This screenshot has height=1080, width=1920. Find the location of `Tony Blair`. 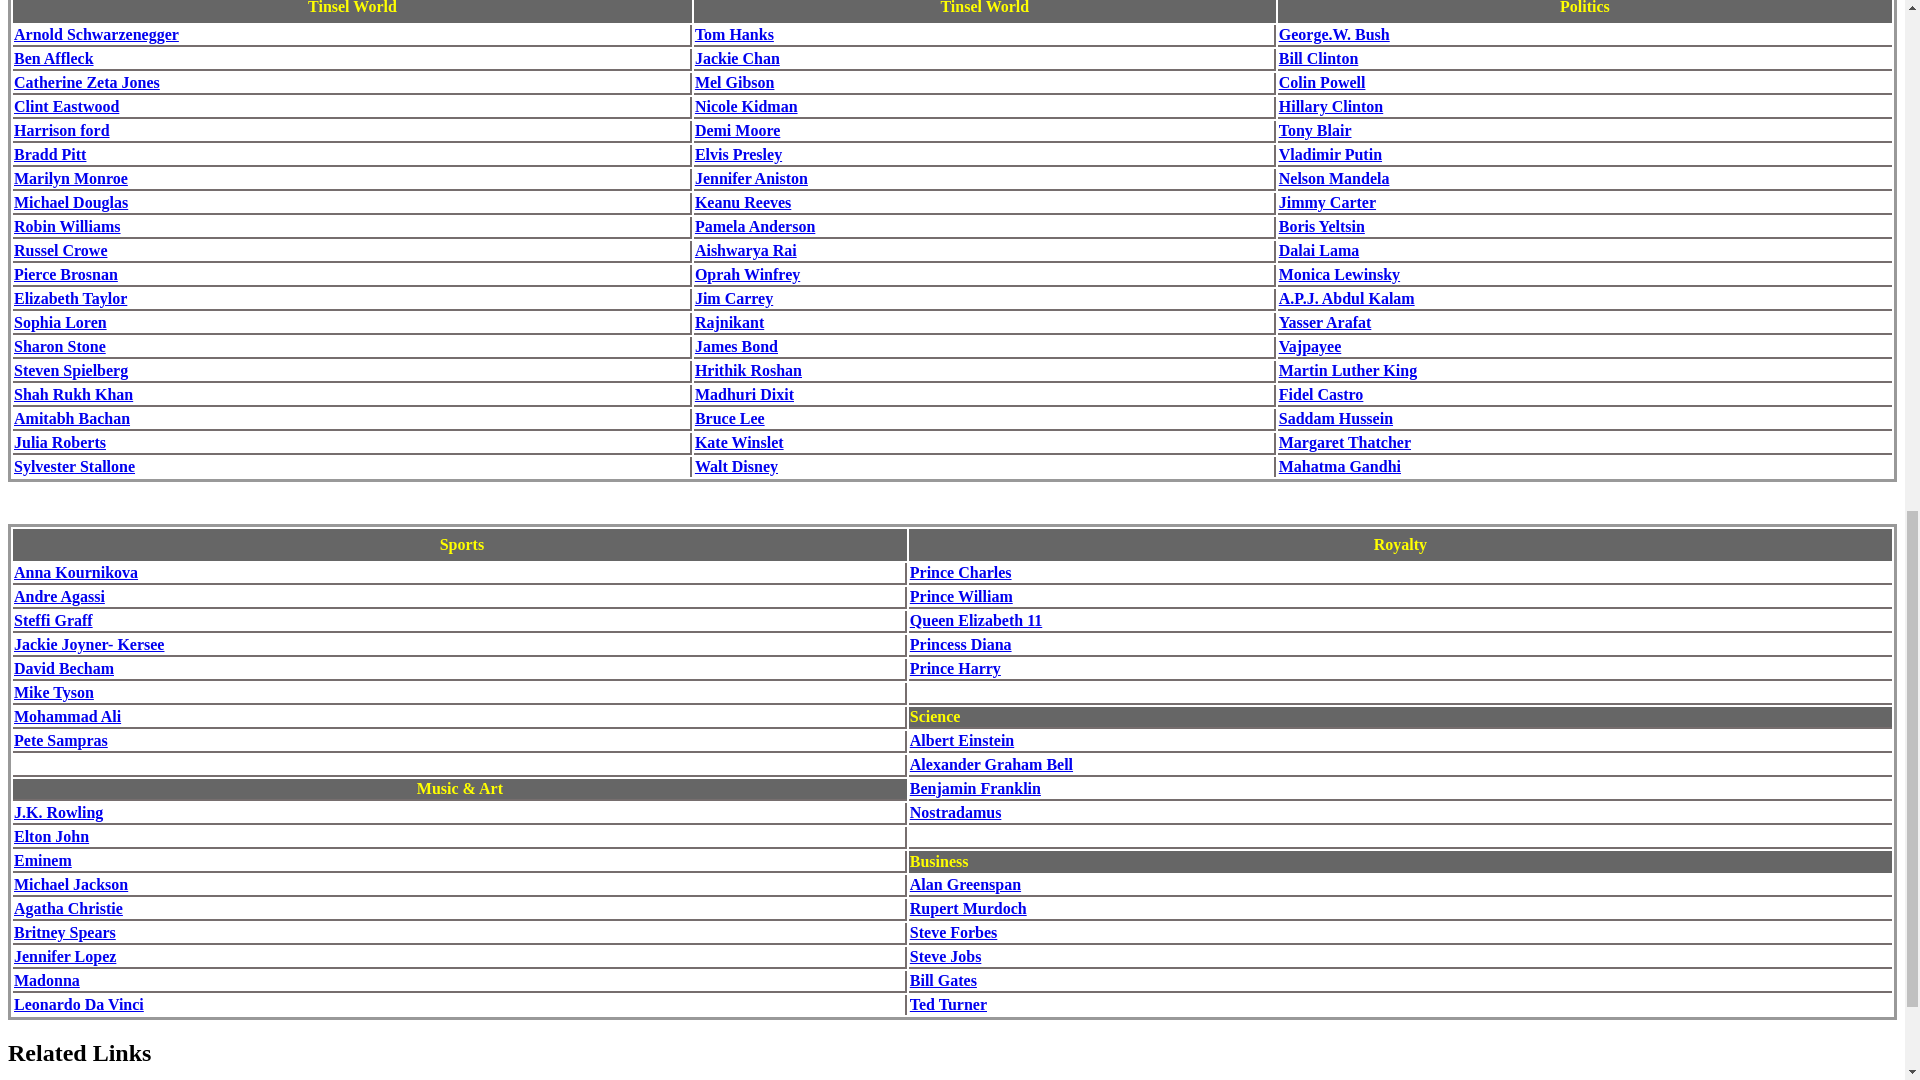

Tony Blair is located at coordinates (1314, 130).